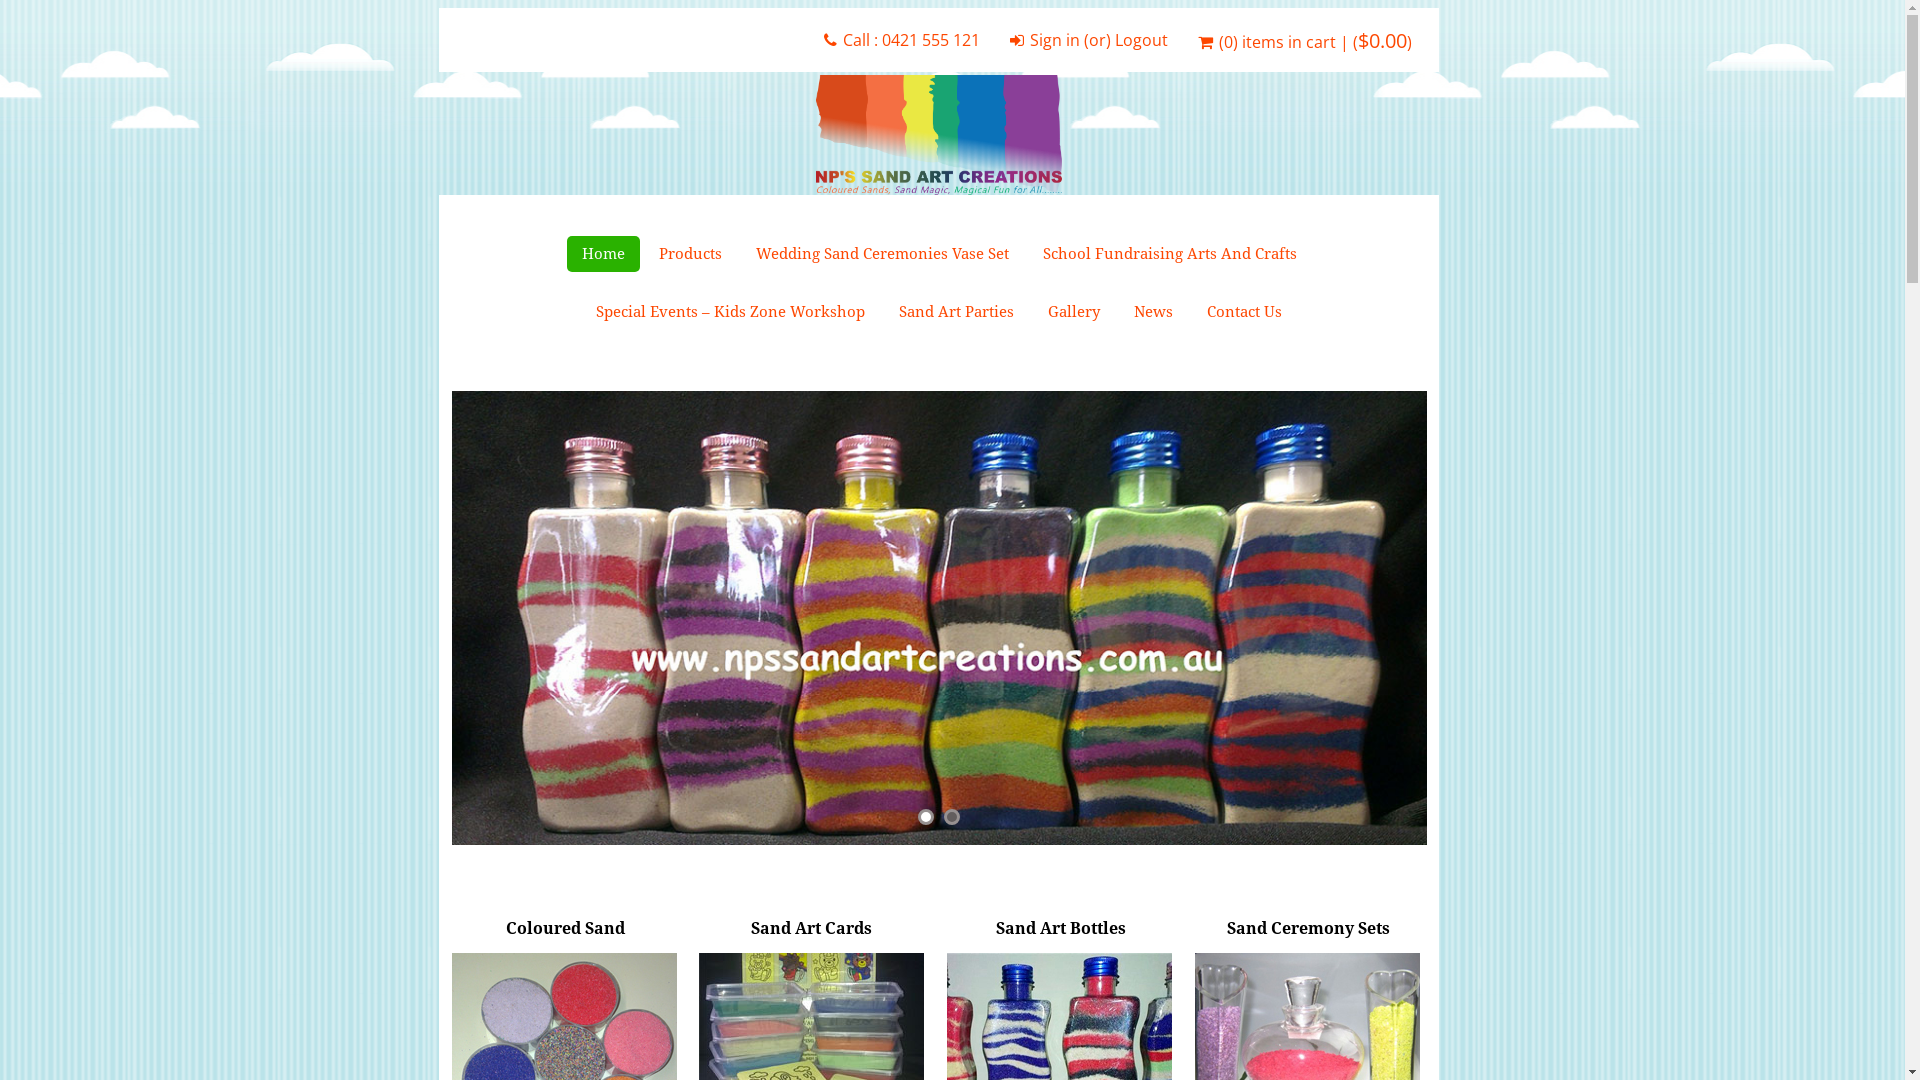 This screenshot has height=1080, width=1920. What do you see at coordinates (939, 135) in the screenshot?
I see `NP'S` at bounding box center [939, 135].